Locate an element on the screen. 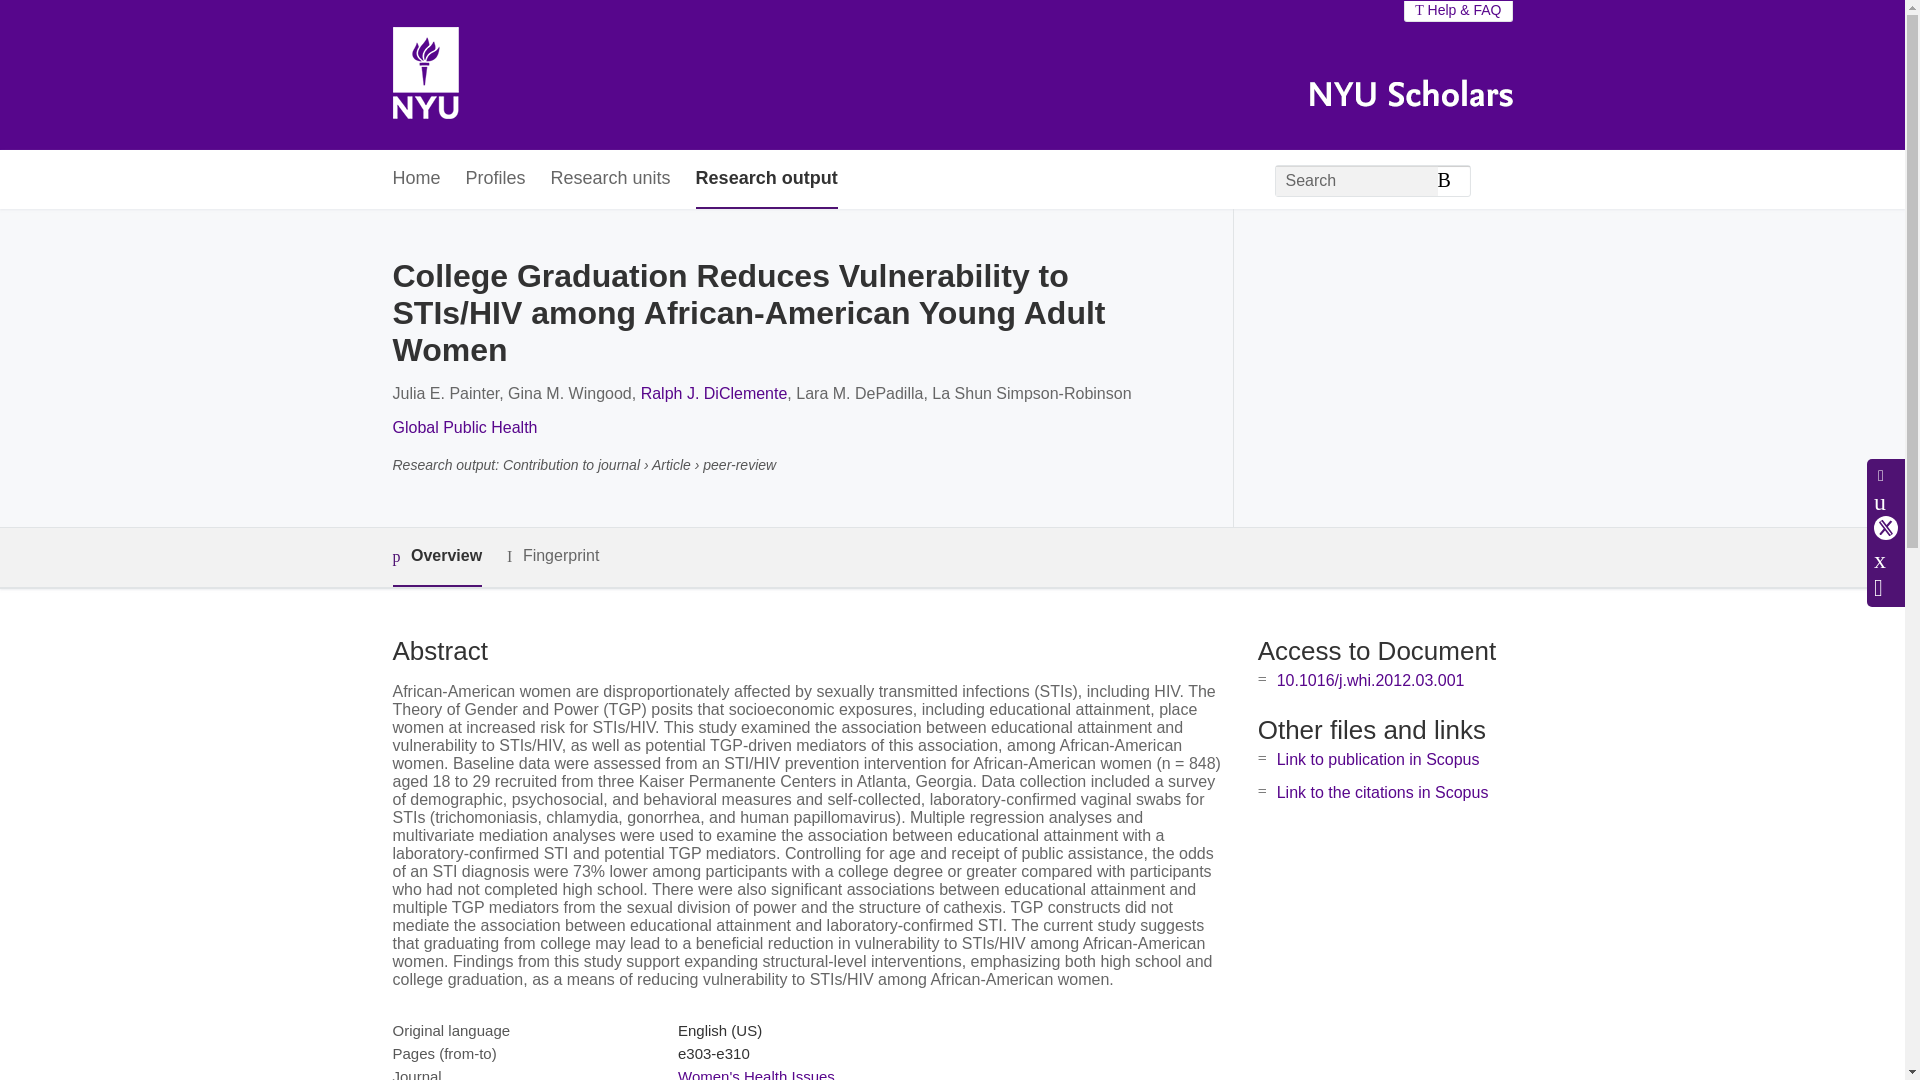  Link to publication in Scopus is located at coordinates (1378, 758).